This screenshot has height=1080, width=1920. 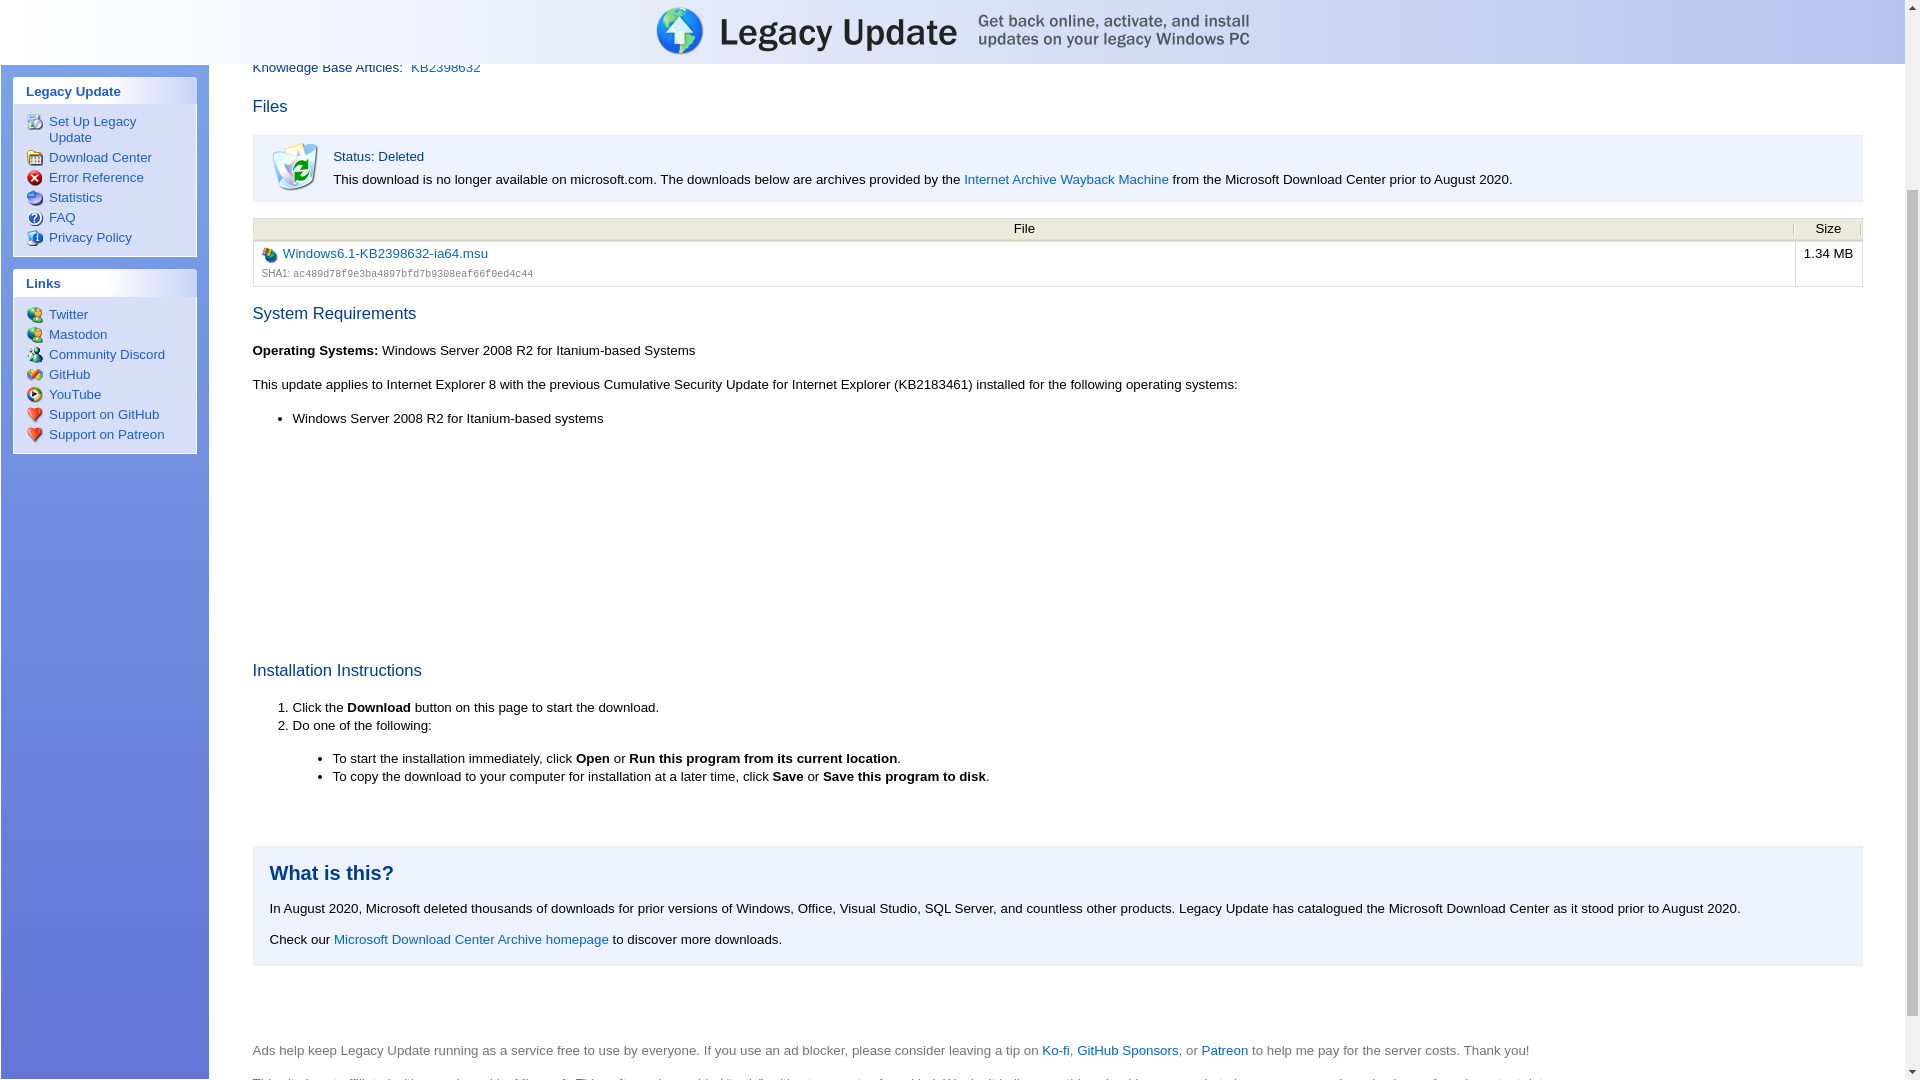 What do you see at coordinates (1128, 1050) in the screenshot?
I see `GitHub Sponsors` at bounding box center [1128, 1050].